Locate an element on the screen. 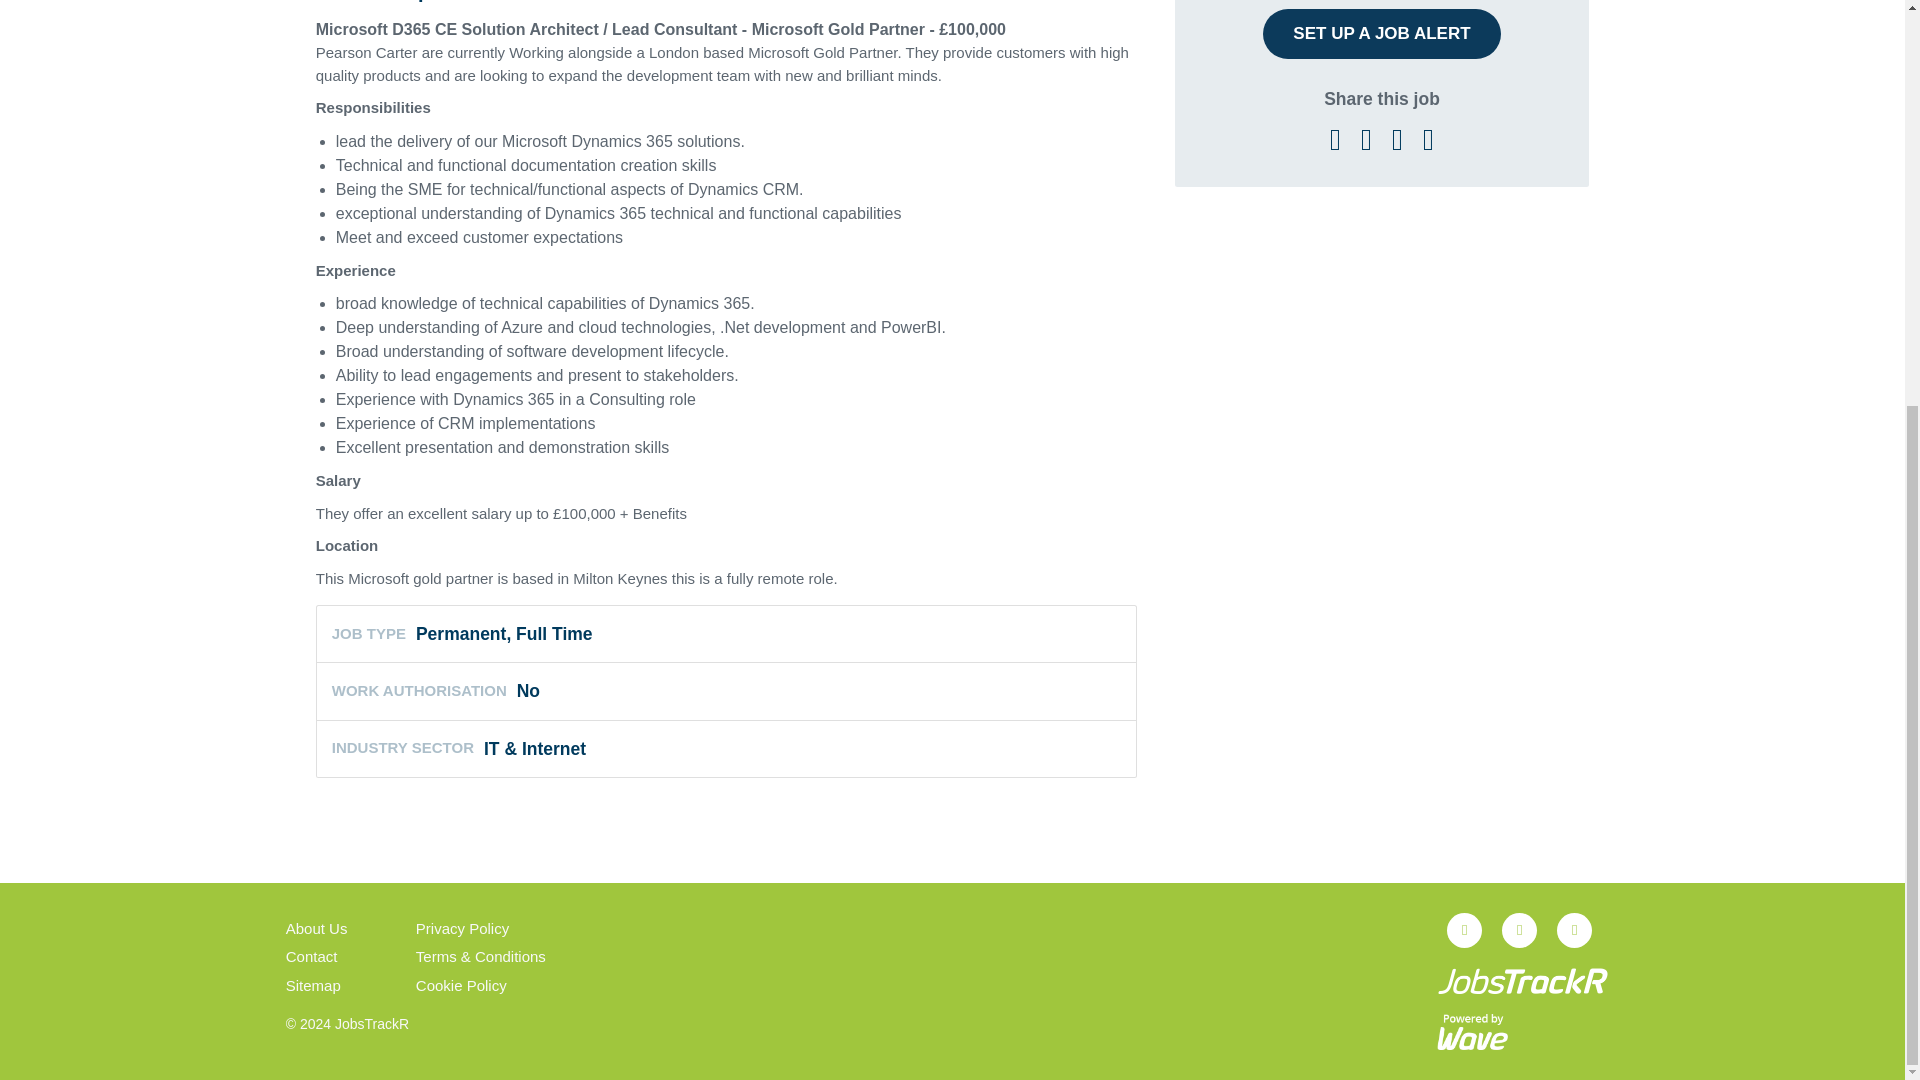 The image size is (1920, 1080). Sitemap is located at coordinates (314, 987).